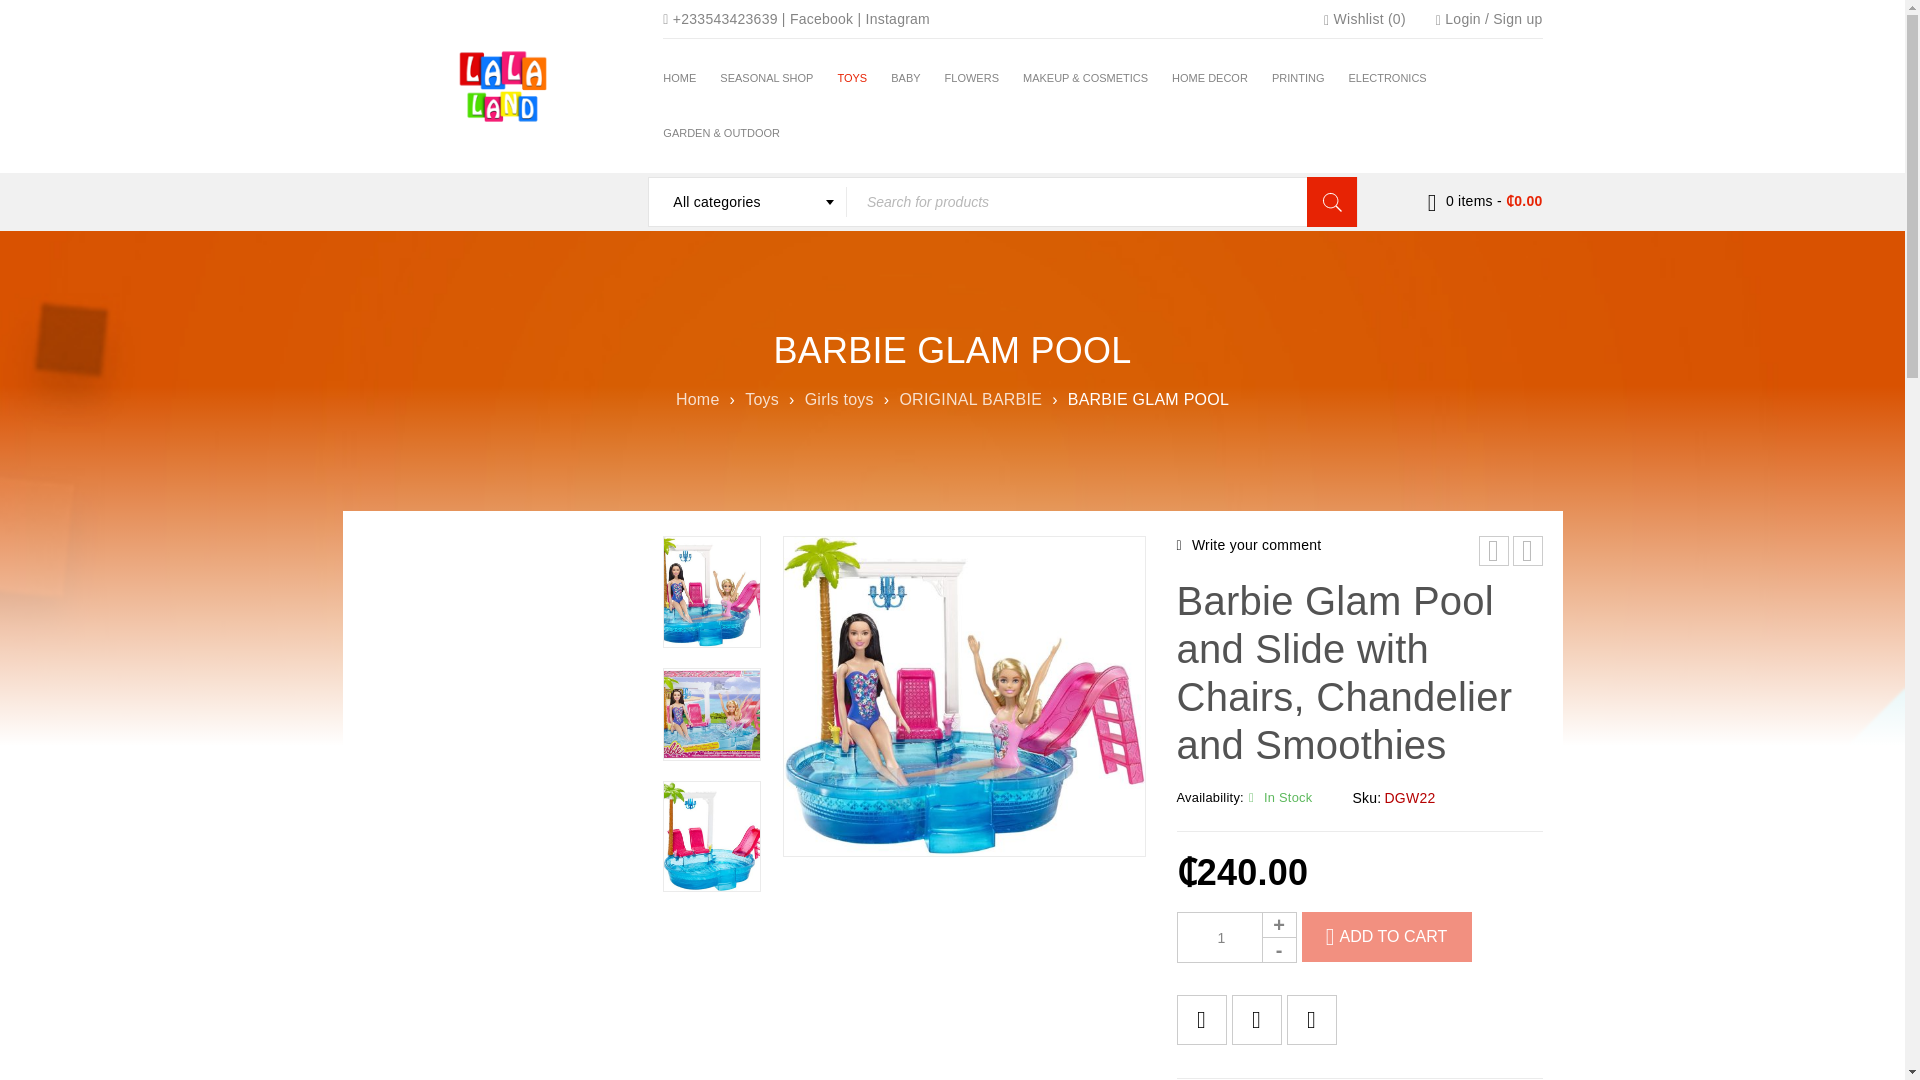  Describe the element at coordinates (698, 398) in the screenshot. I see `Home` at that location.